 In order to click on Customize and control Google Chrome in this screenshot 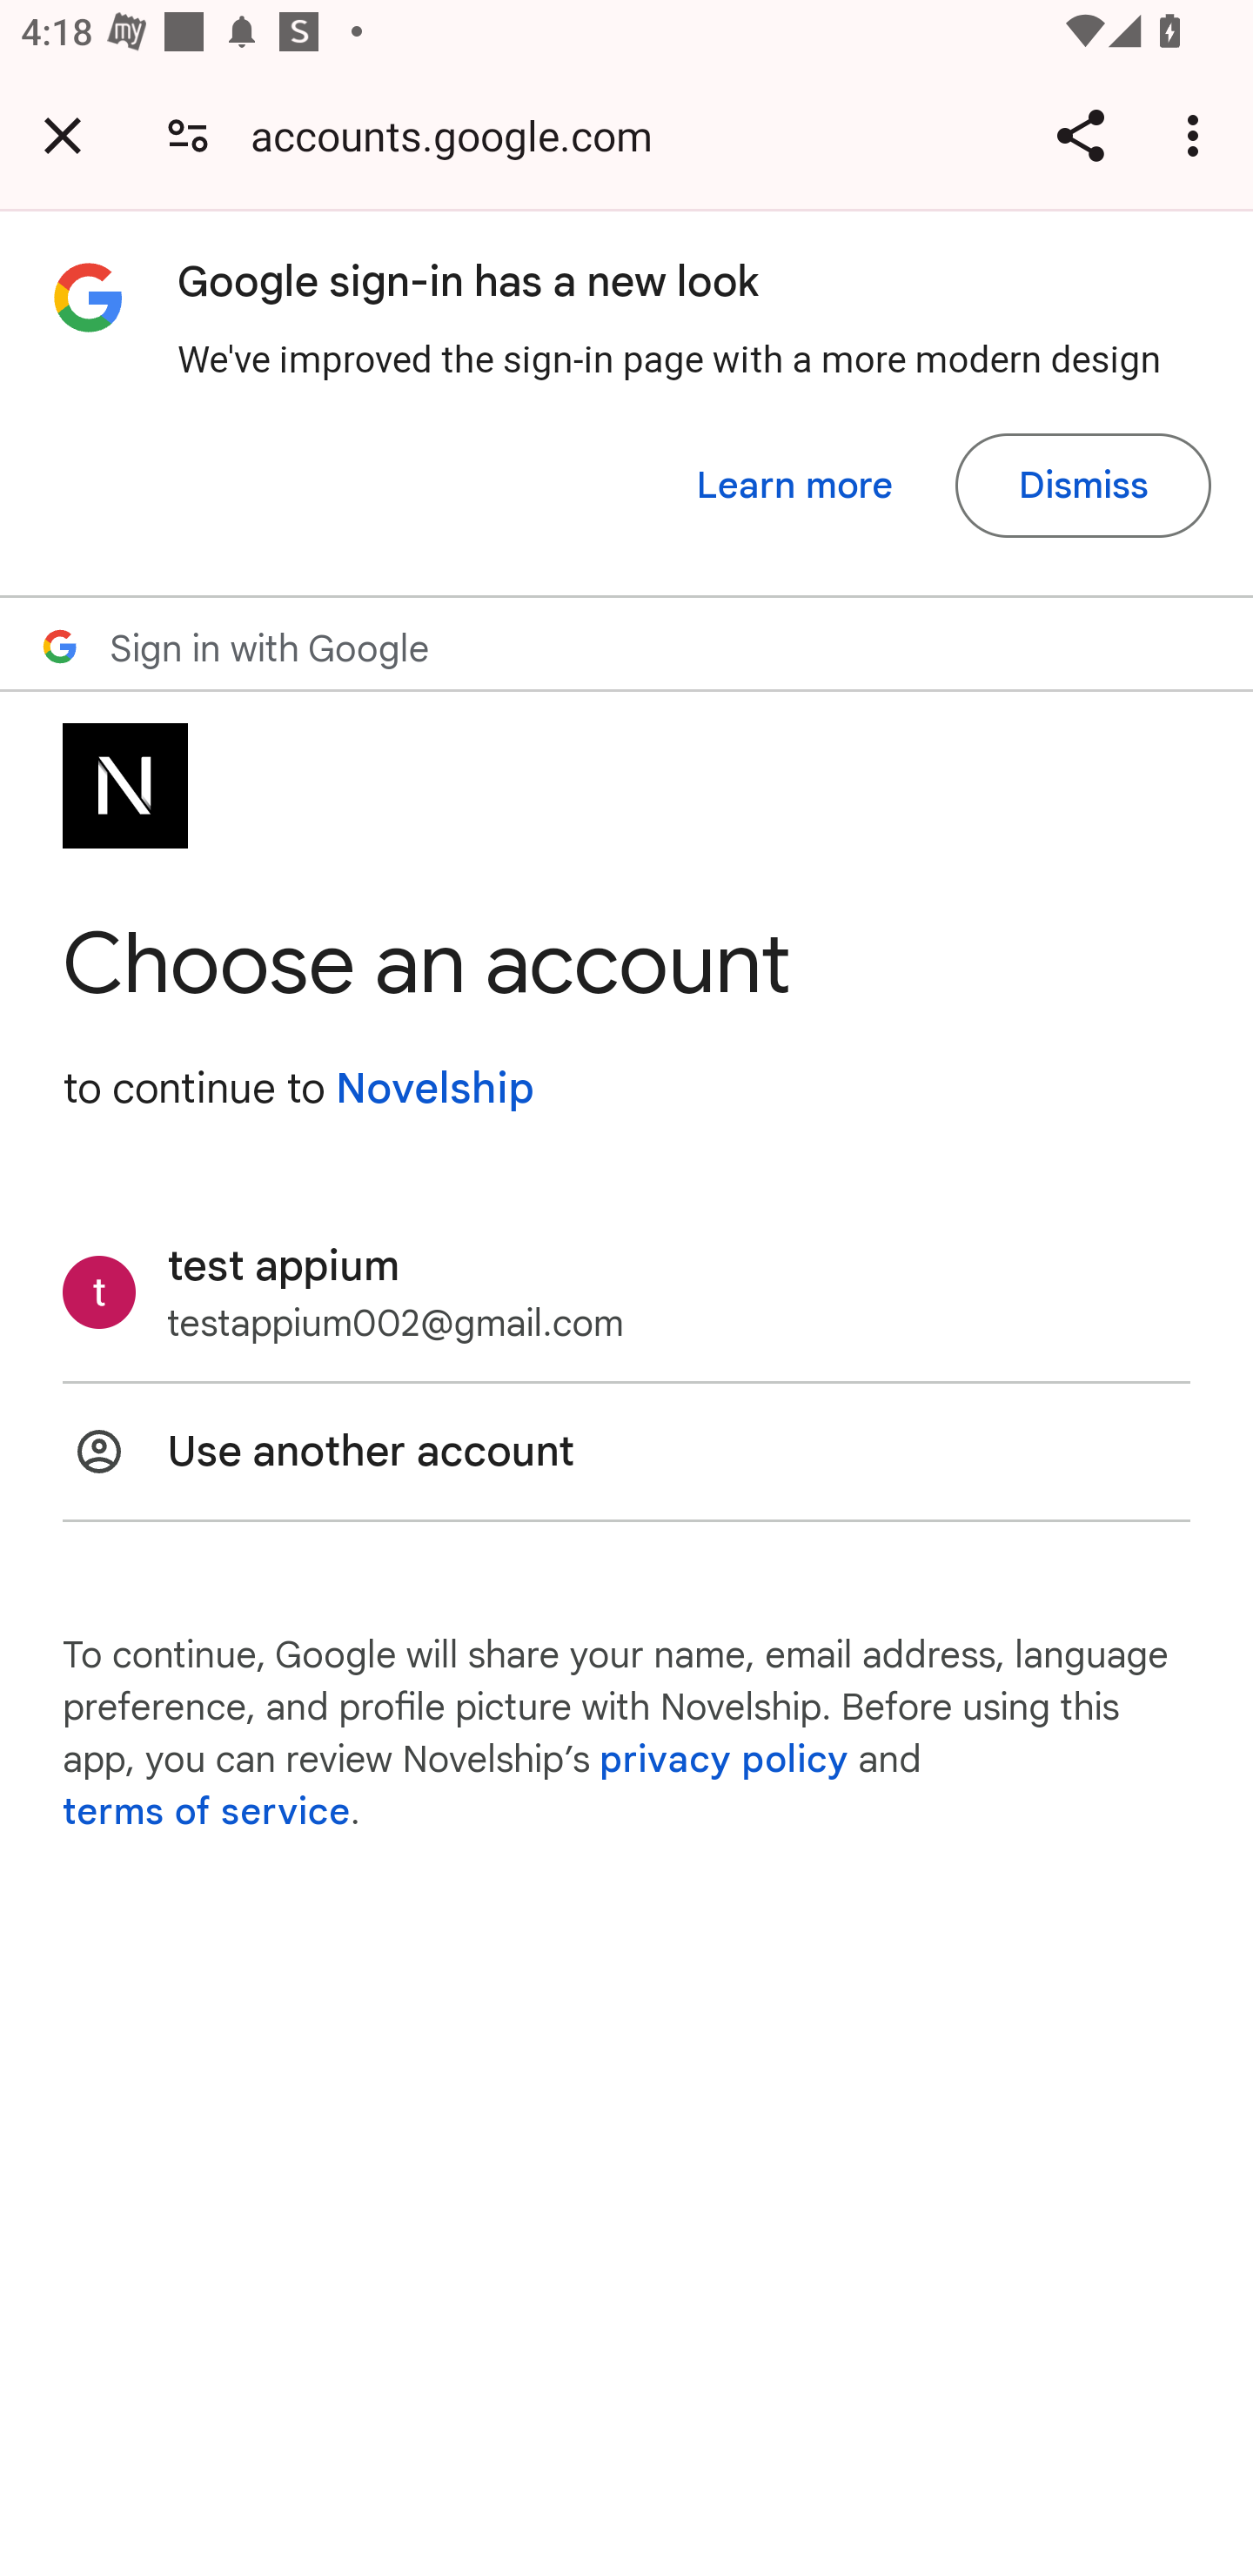, I will do `click(1197, 135)`.